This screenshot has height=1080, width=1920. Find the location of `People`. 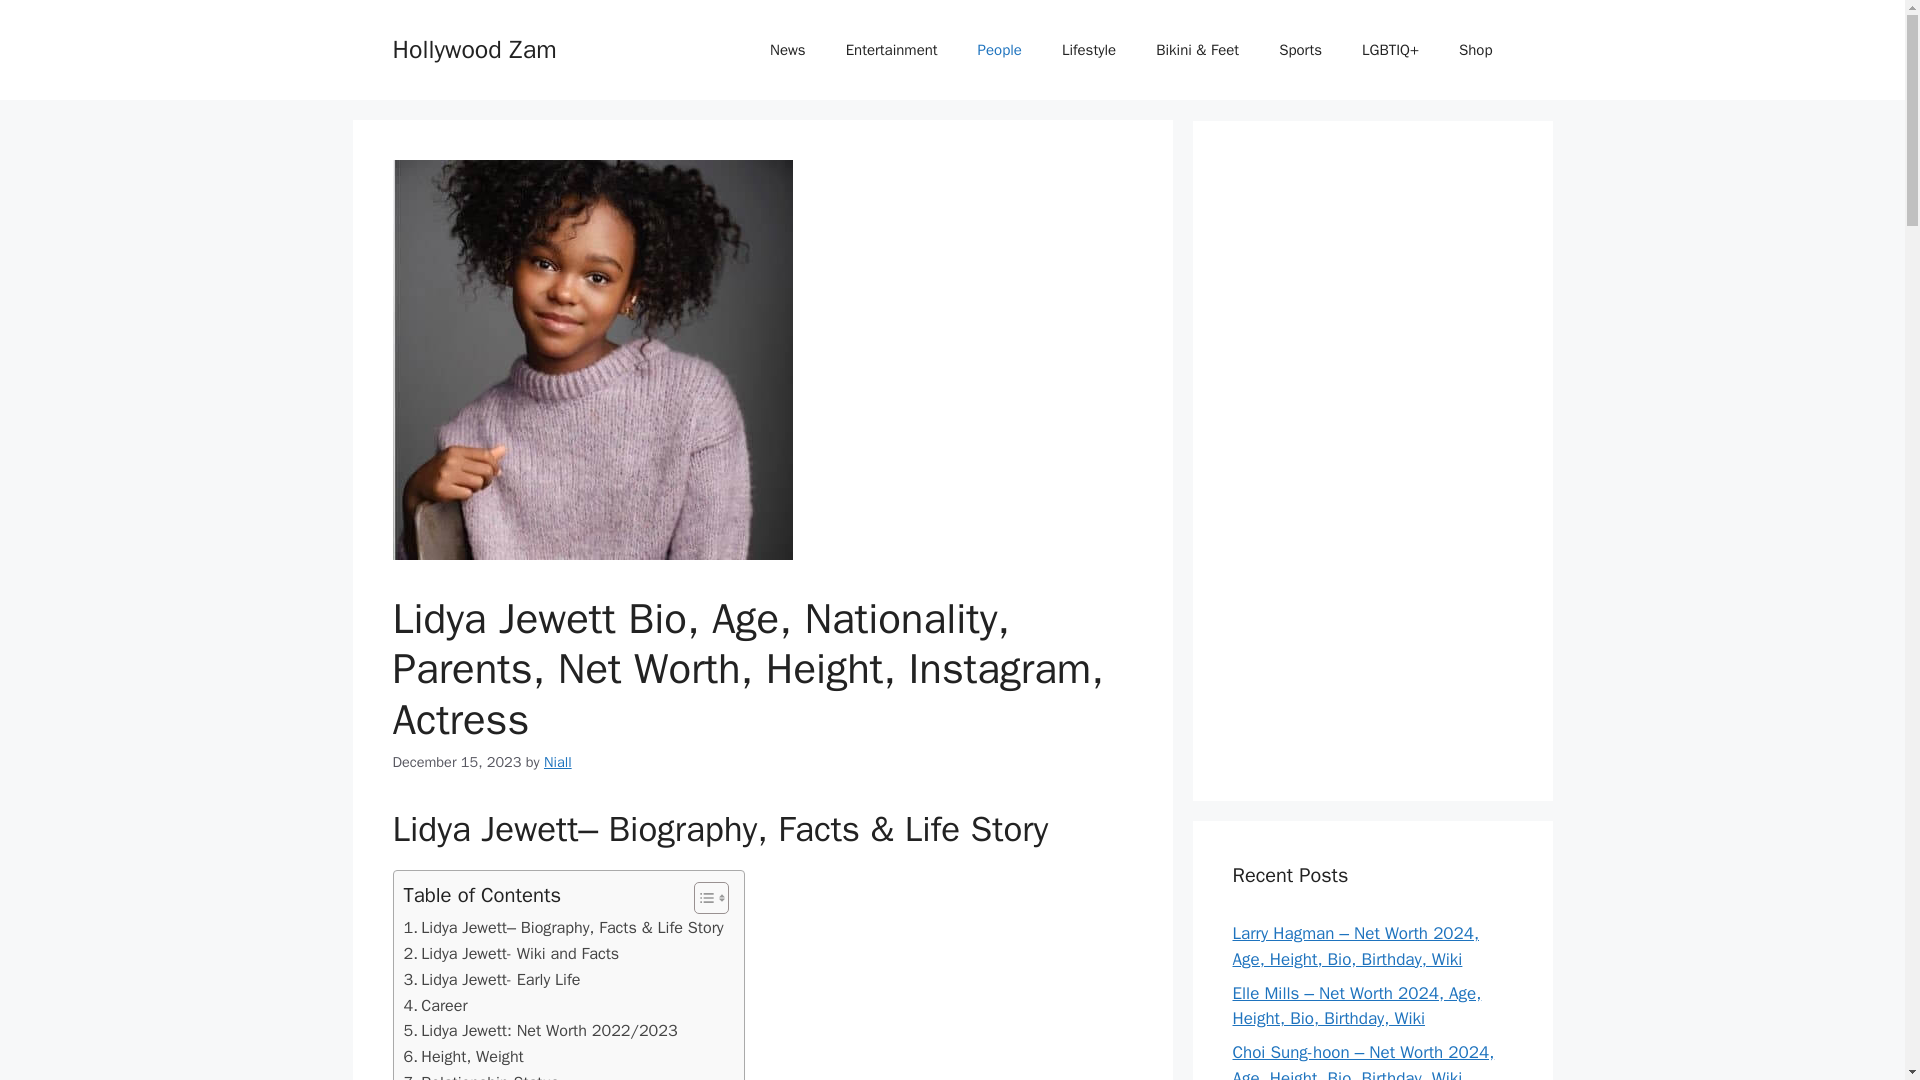

People is located at coordinates (1000, 50).